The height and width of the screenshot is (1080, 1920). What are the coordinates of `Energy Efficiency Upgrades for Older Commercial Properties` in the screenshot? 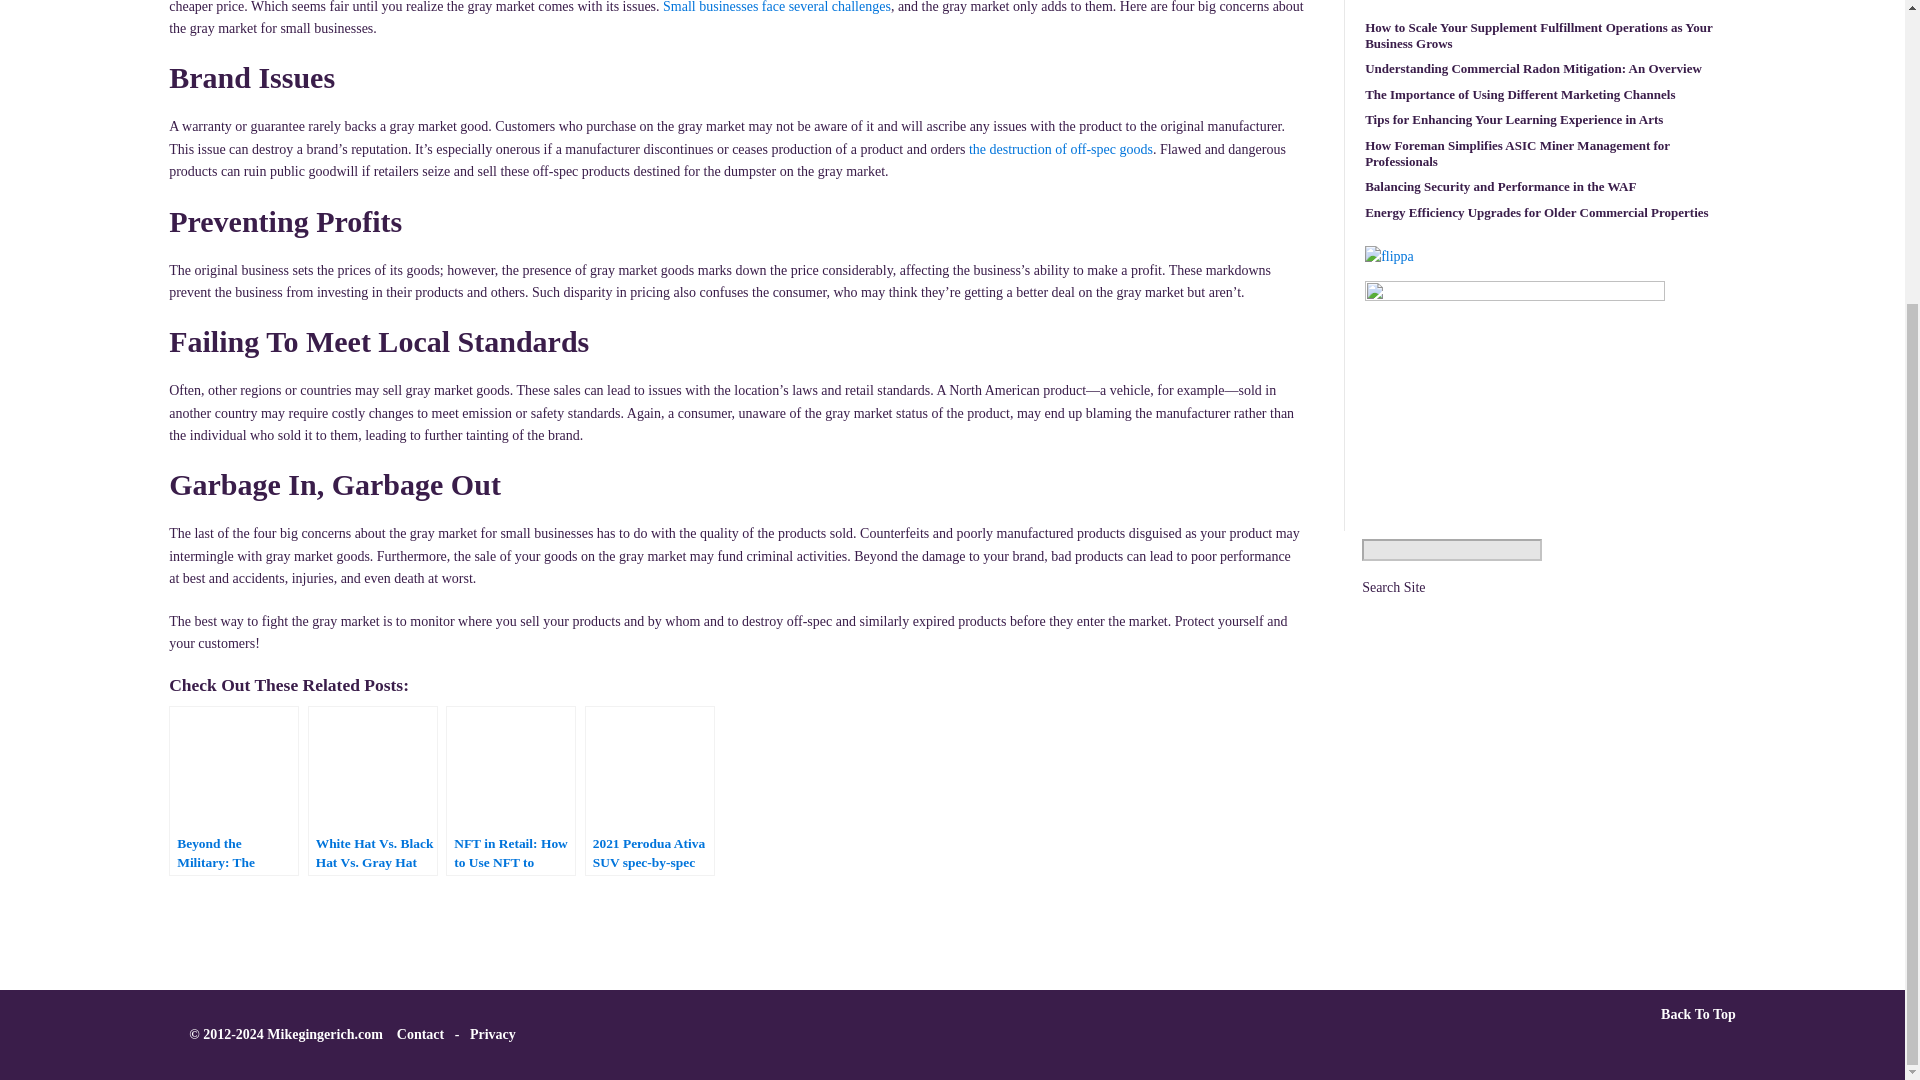 It's located at (1536, 218).